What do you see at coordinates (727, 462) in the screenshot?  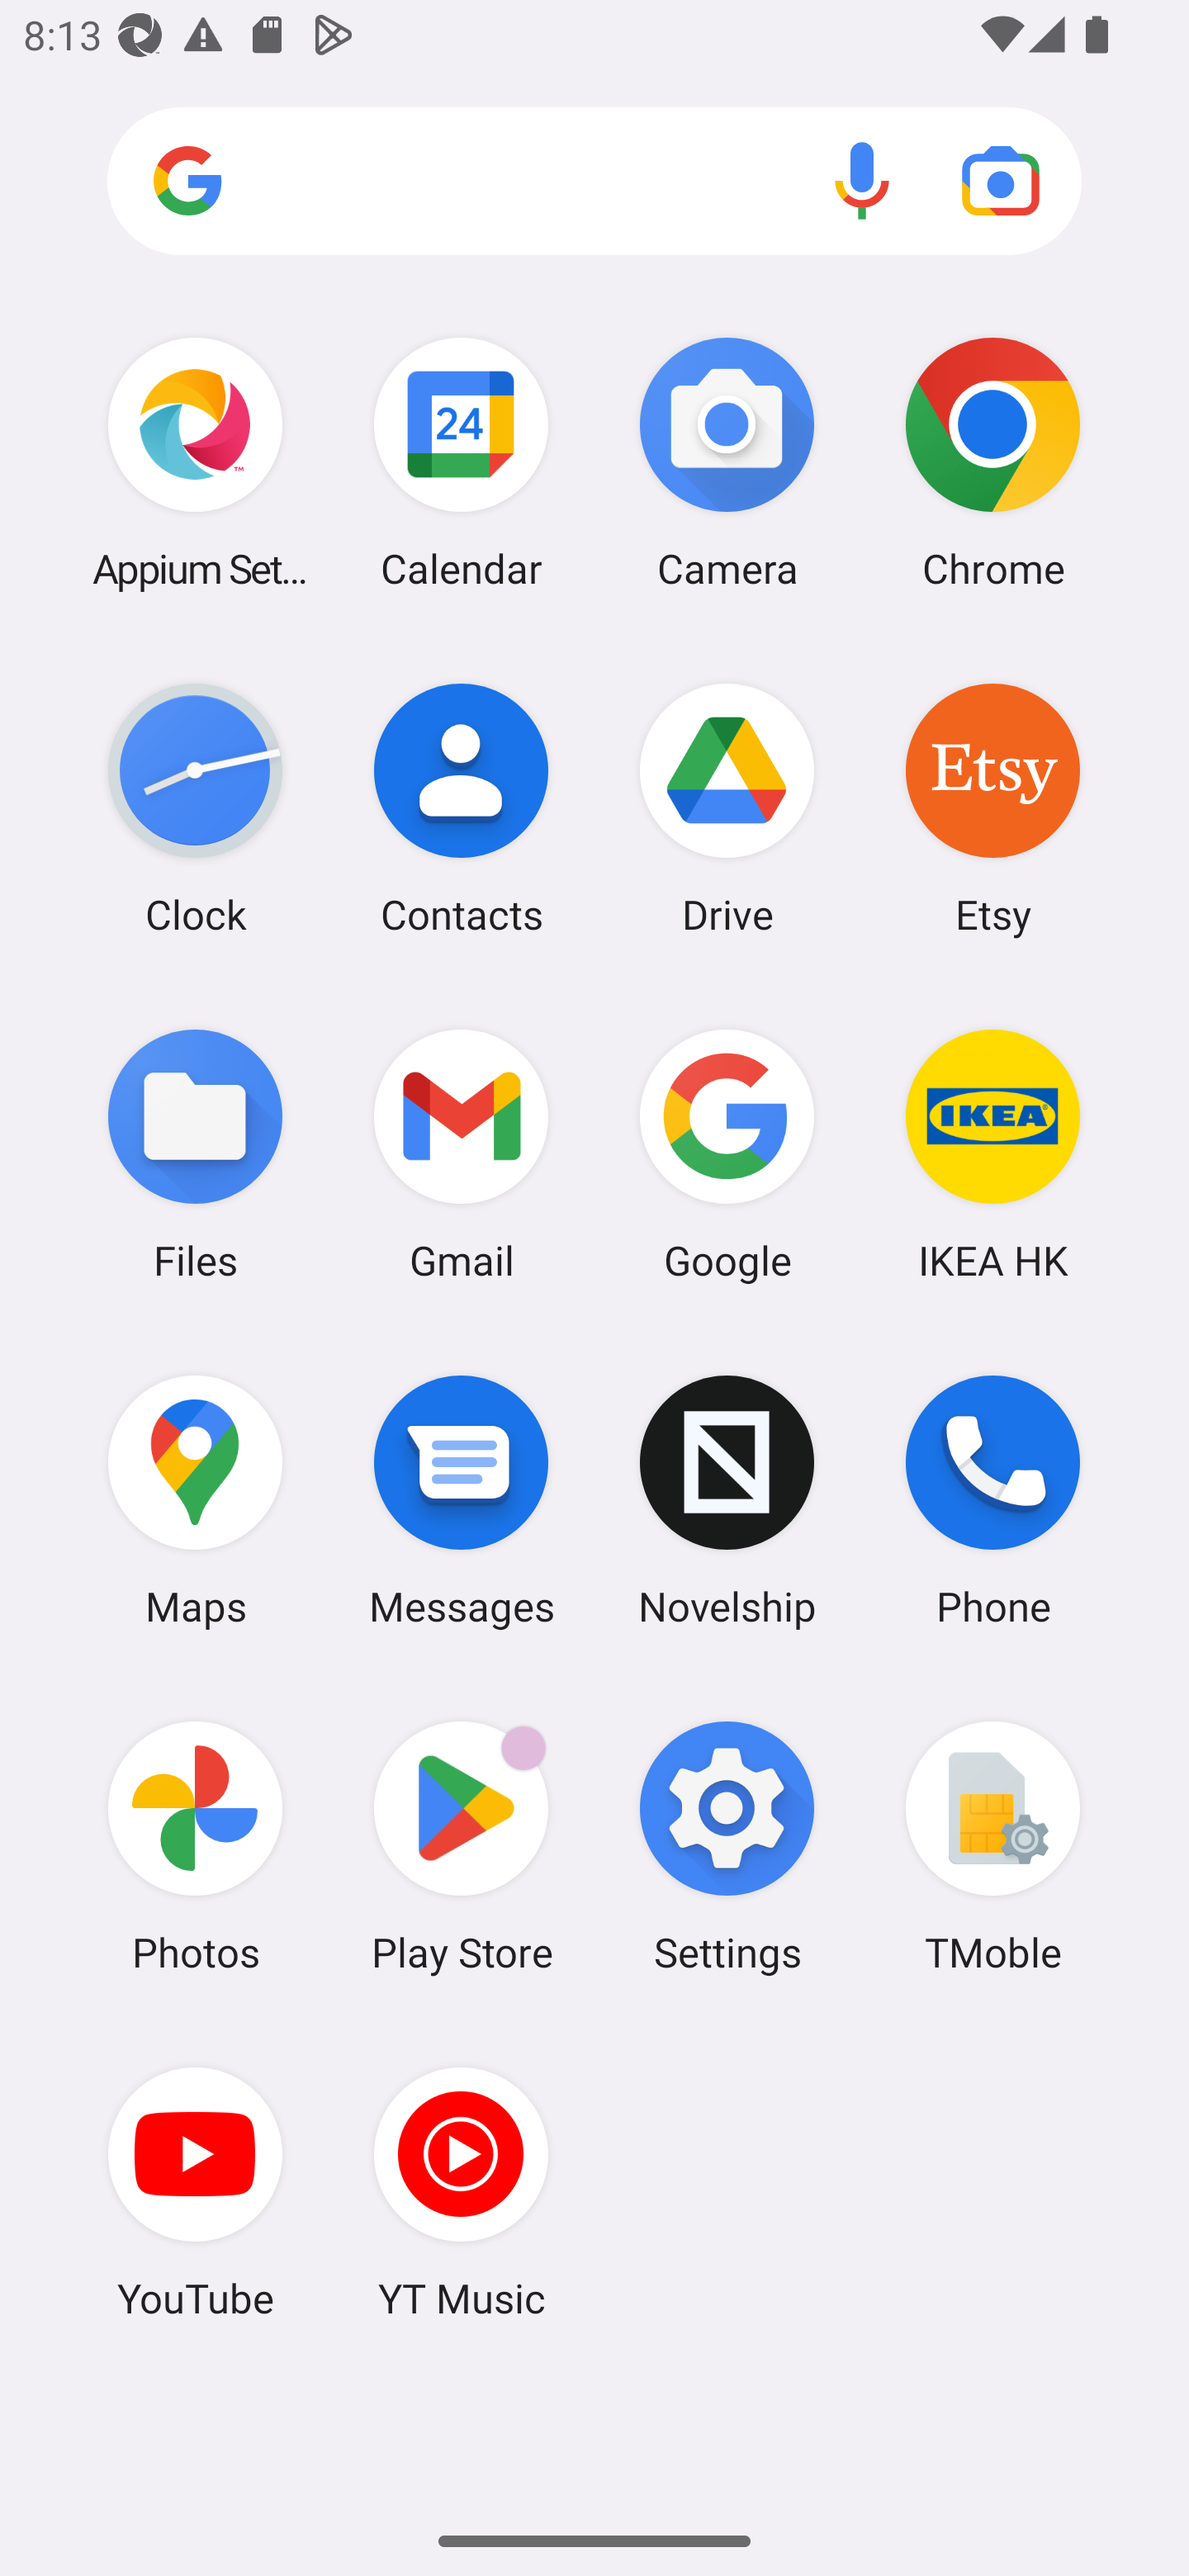 I see `Camera` at bounding box center [727, 462].